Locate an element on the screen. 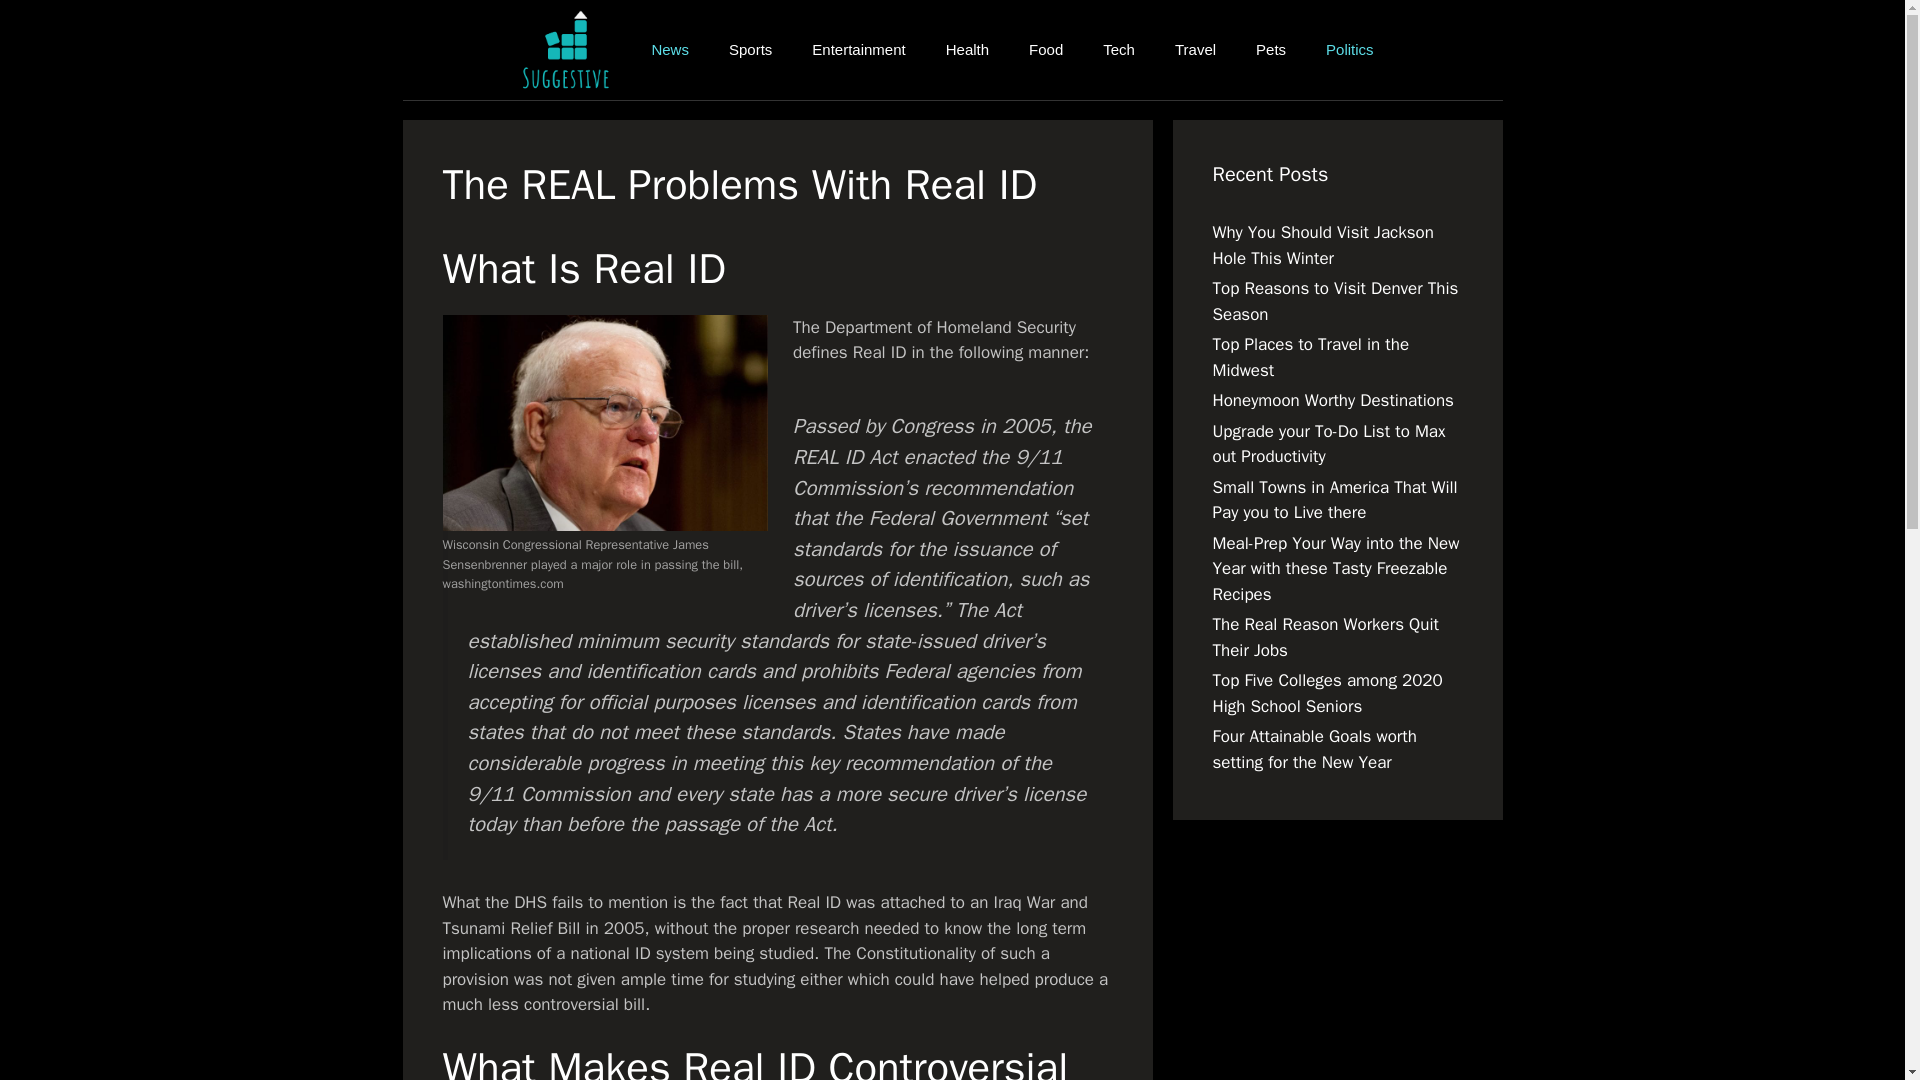 The width and height of the screenshot is (1920, 1080). Food is located at coordinates (1046, 50).